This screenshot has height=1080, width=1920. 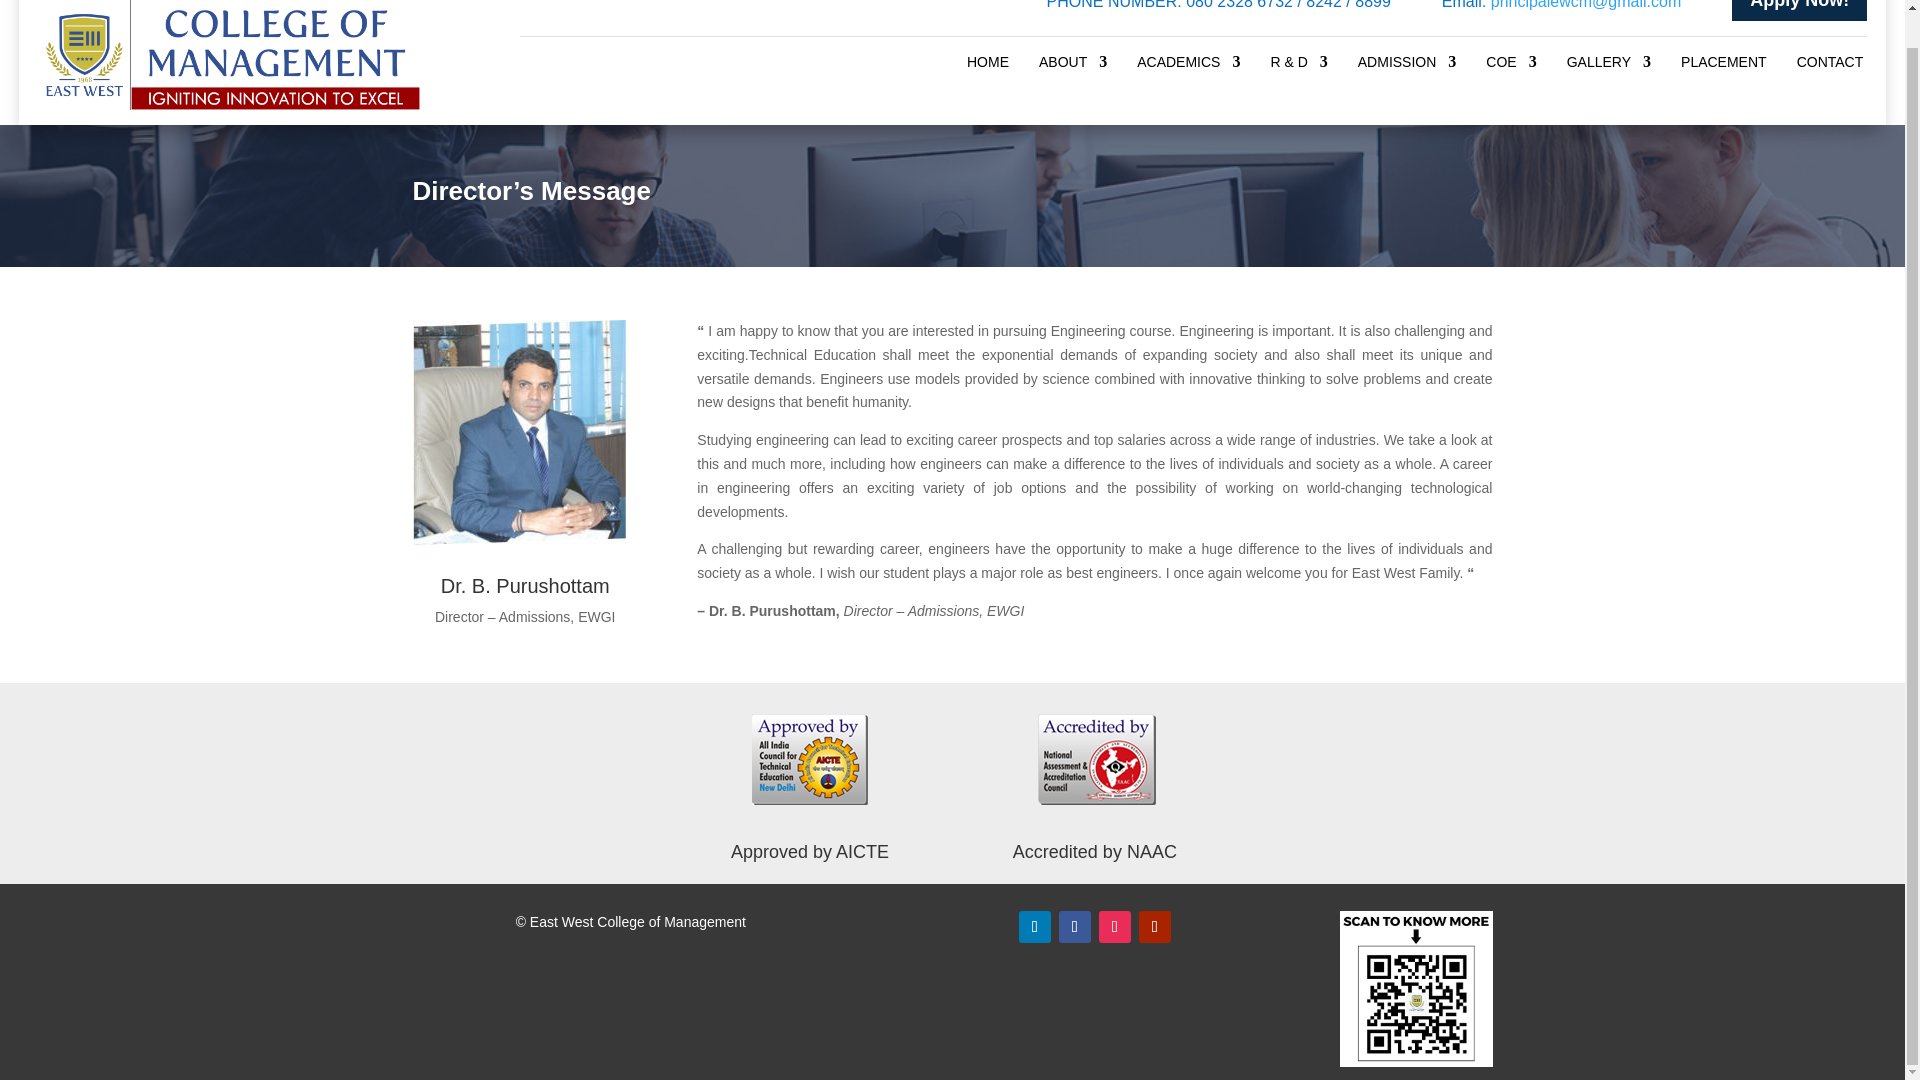 I want to click on ABOUT, so click(x=1072, y=66).